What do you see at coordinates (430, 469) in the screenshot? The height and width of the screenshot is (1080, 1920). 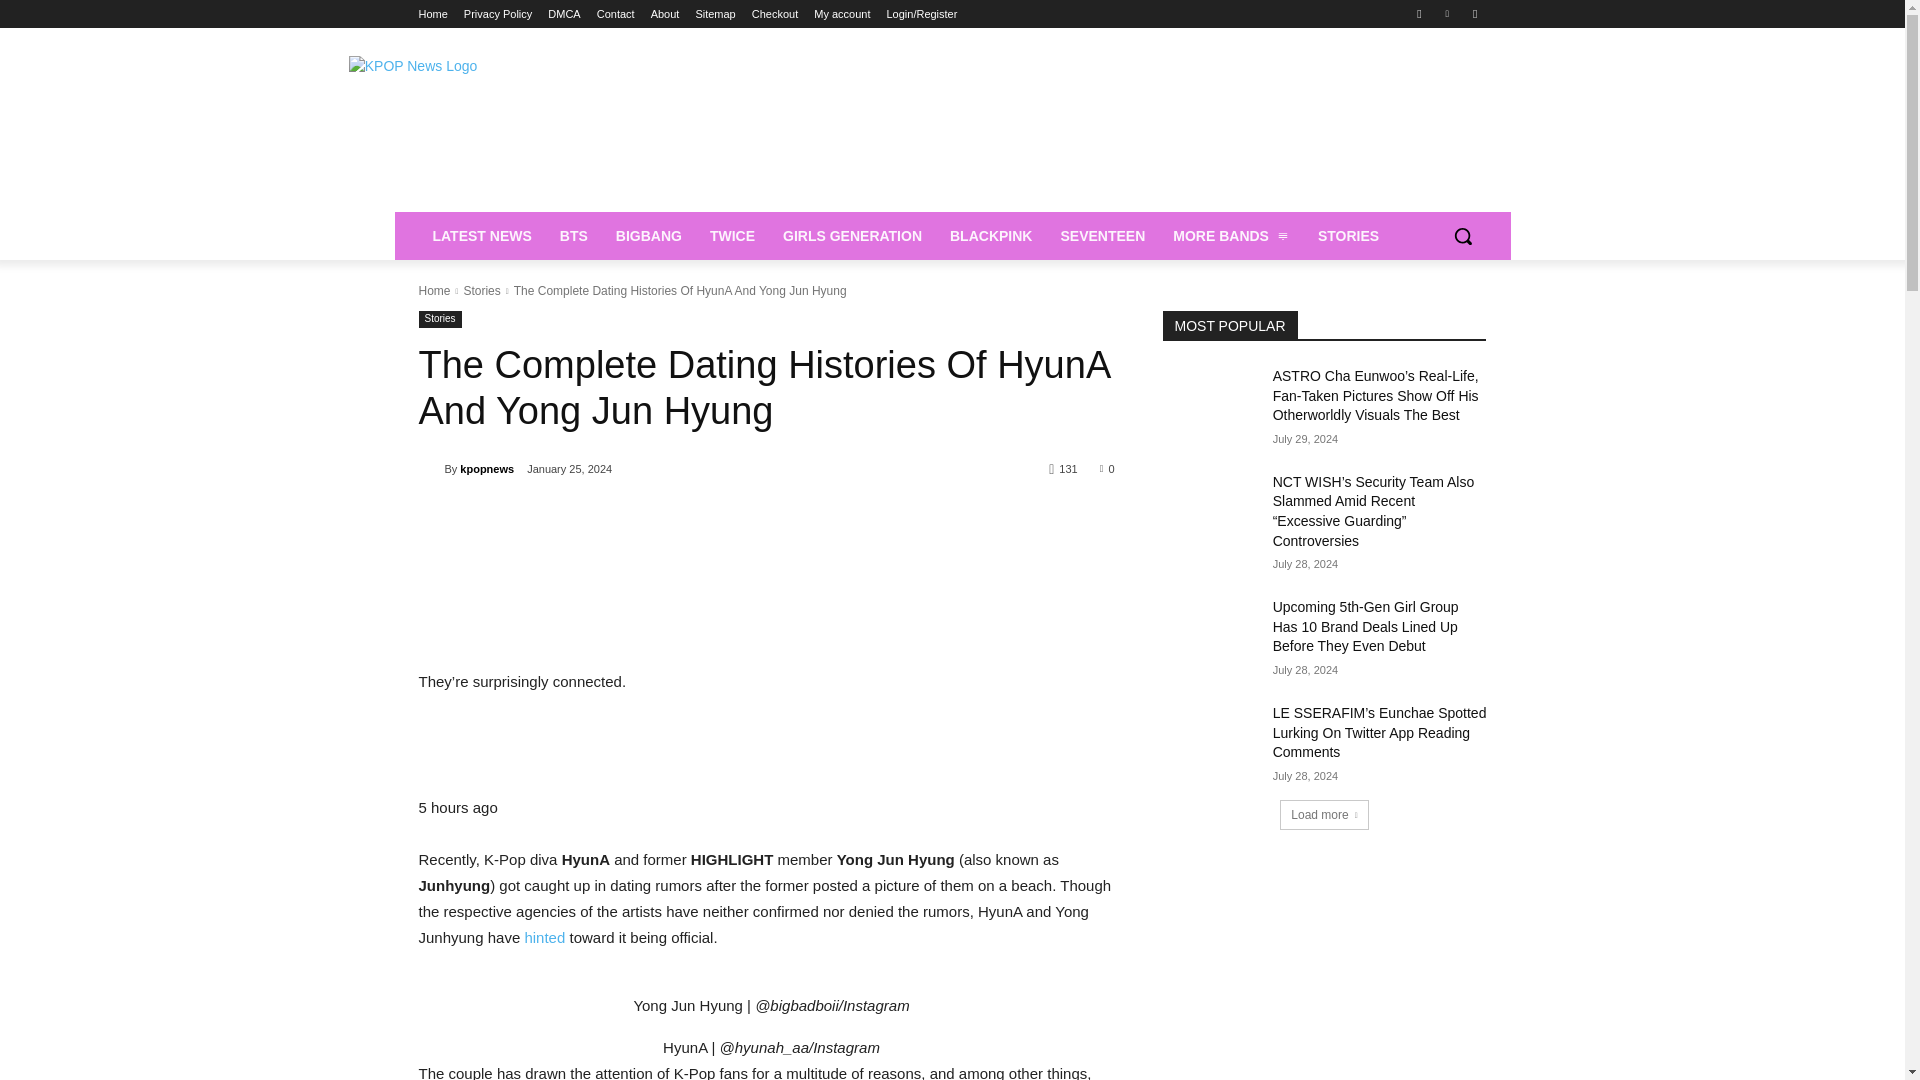 I see `kpopnews` at bounding box center [430, 469].